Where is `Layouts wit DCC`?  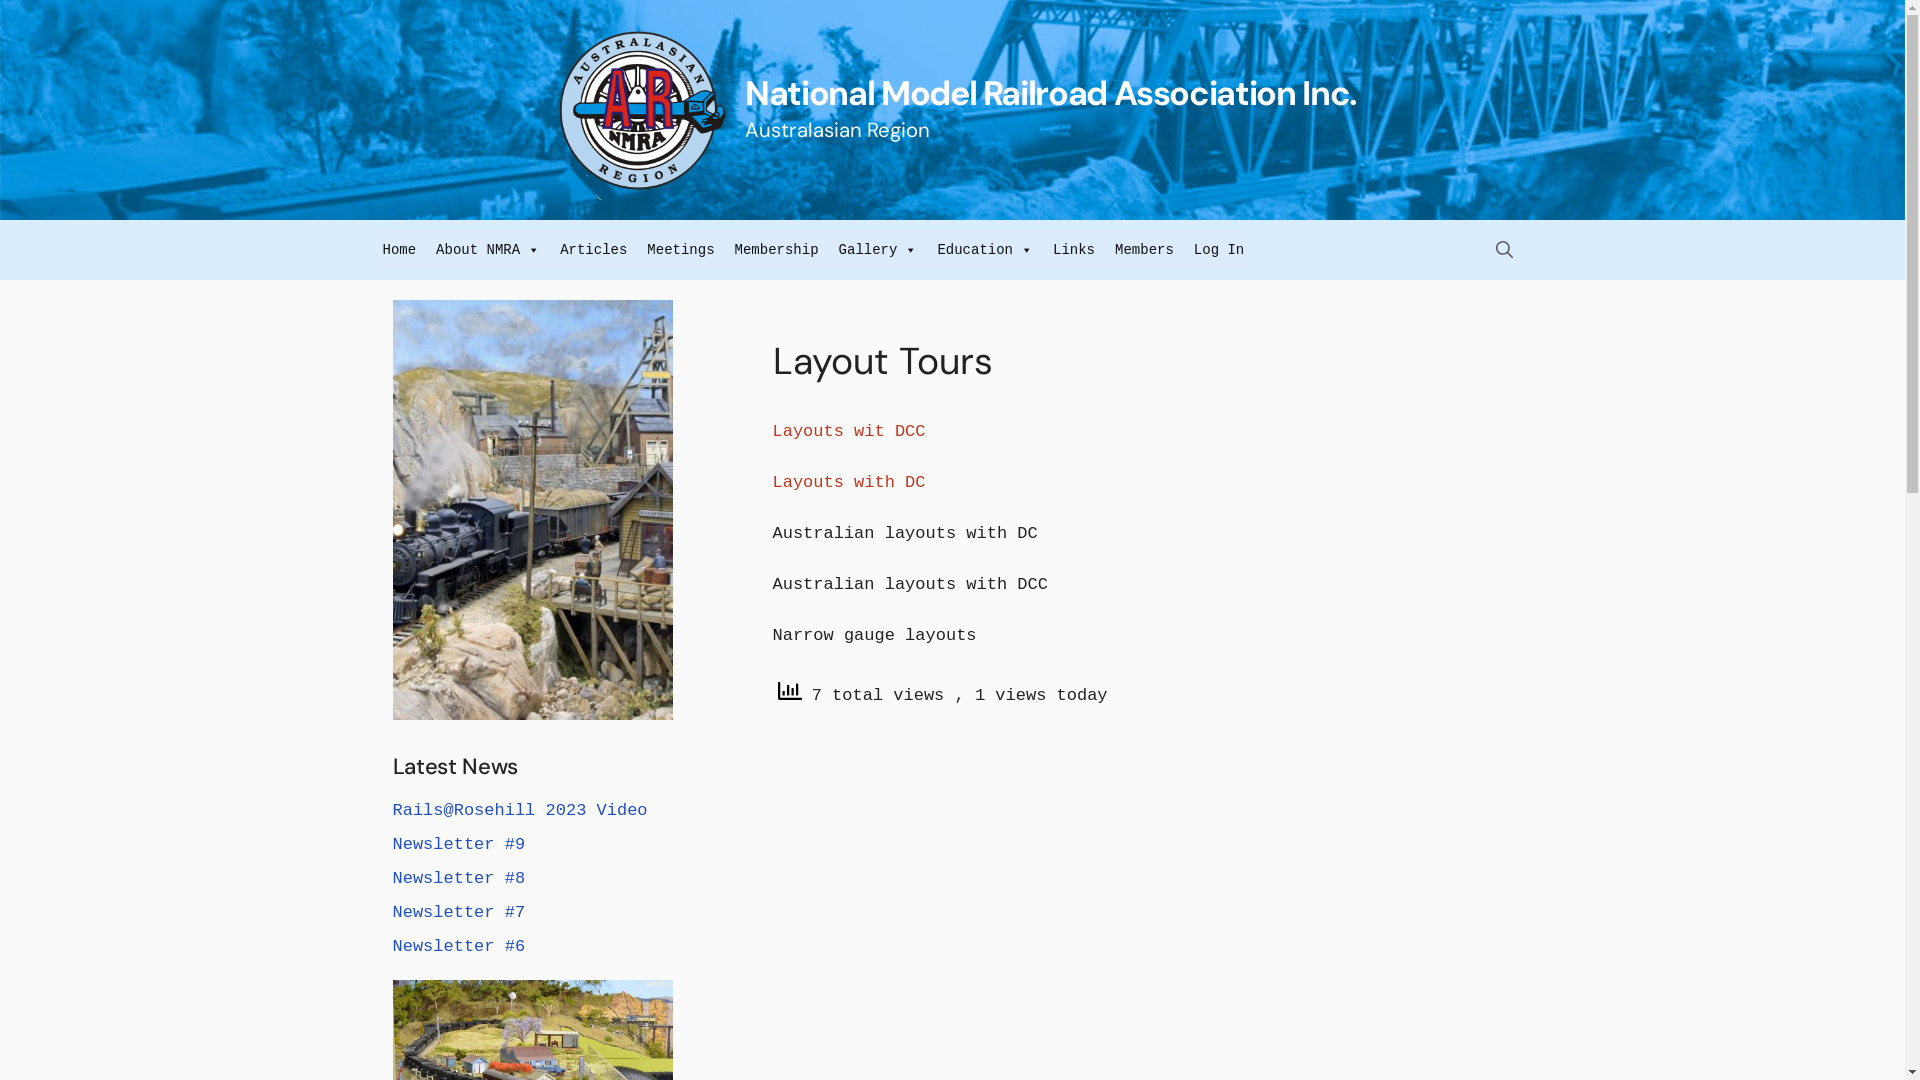 Layouts wit DCC is located at coordinates (848, 432).